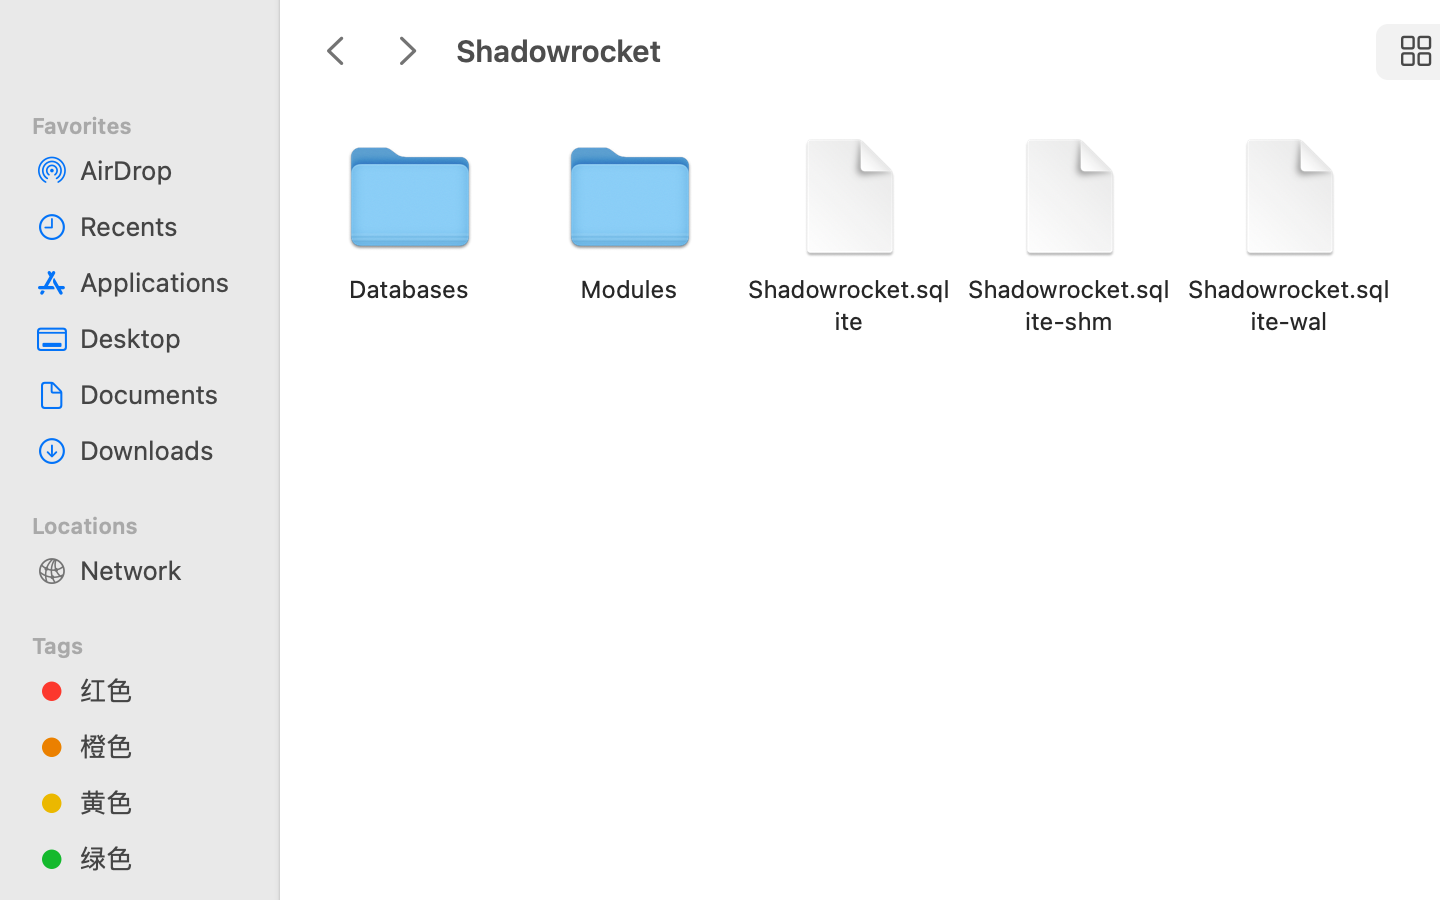 This screenshot has height=900, width=1440. Describe the element at coordinates (161, 226) in the screenshot. I see `Recents` at that location.